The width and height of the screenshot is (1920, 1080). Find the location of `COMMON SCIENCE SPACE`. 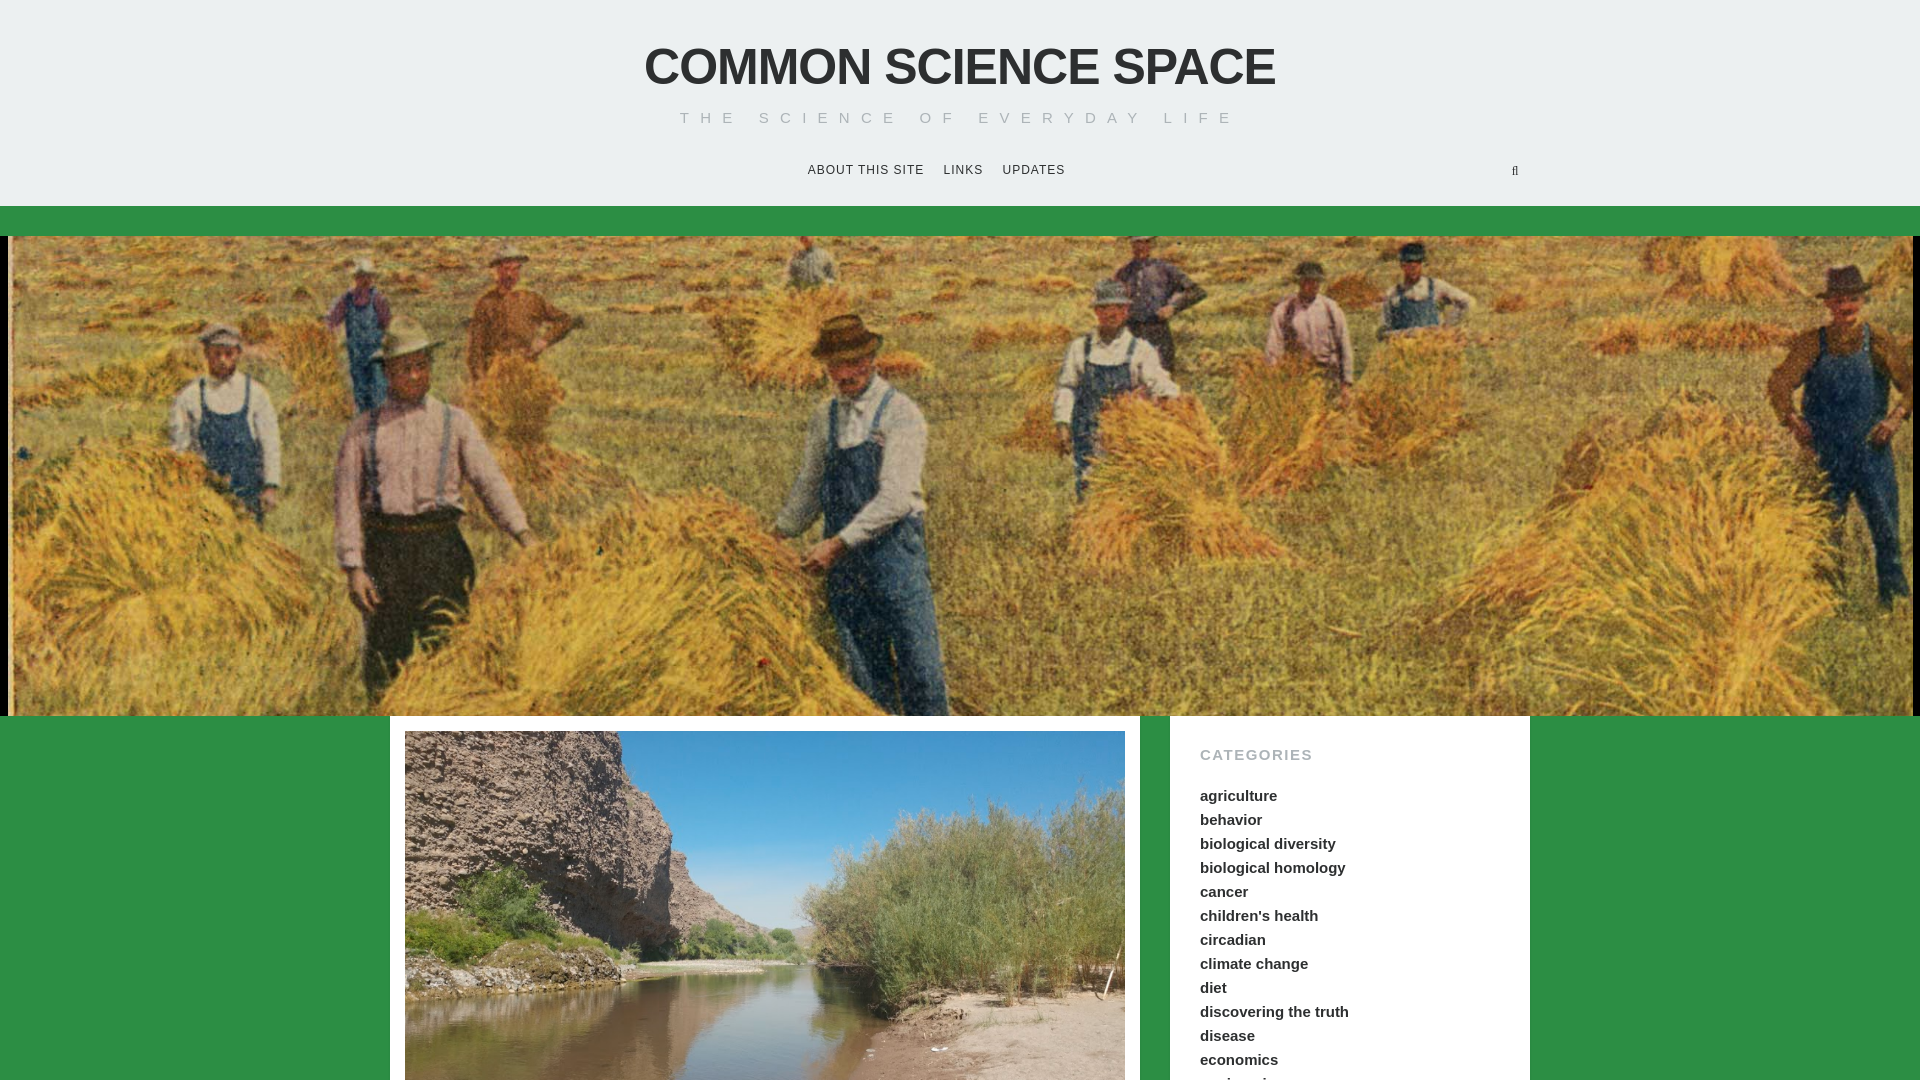

COMMON SCIENCE SPACE is located at coordinates (960, 66).